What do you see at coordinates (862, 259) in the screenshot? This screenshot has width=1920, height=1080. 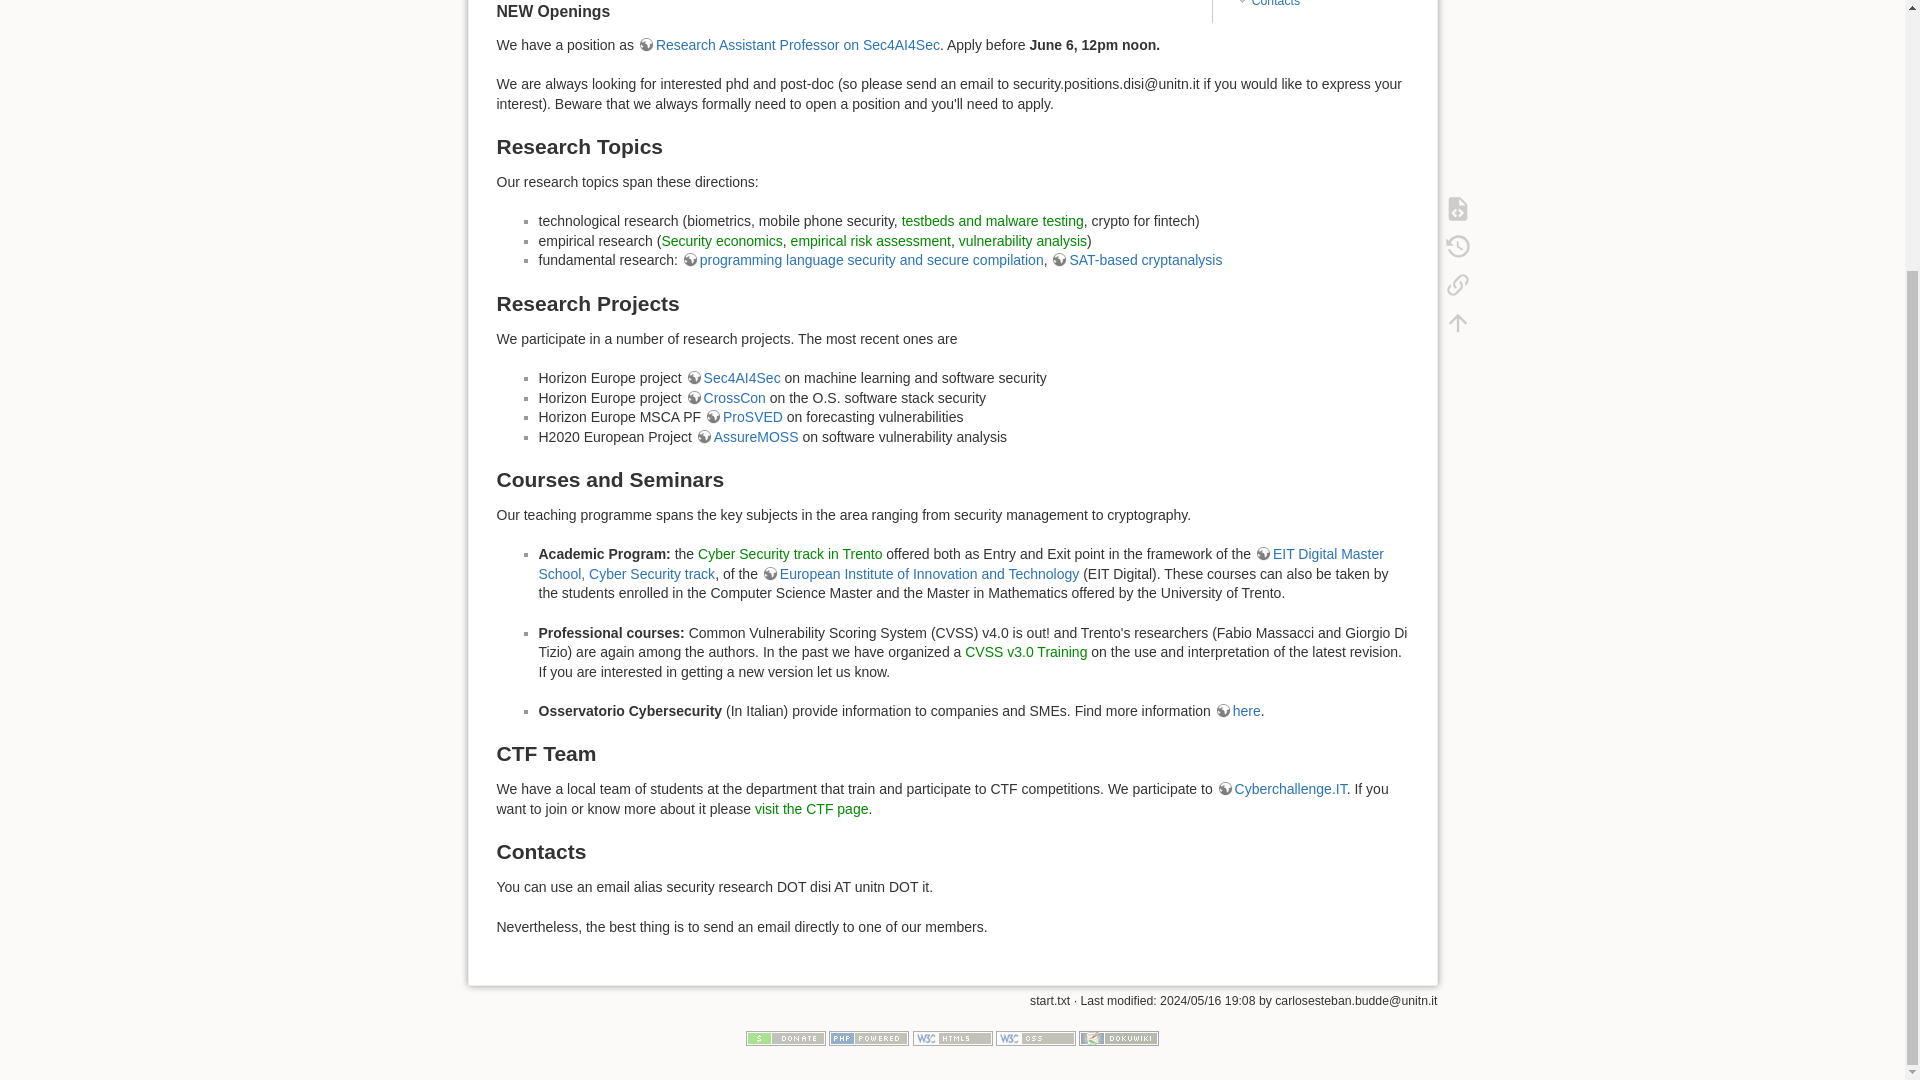 I see `programming language security and secure compilation` at bounding box center [862, 259].